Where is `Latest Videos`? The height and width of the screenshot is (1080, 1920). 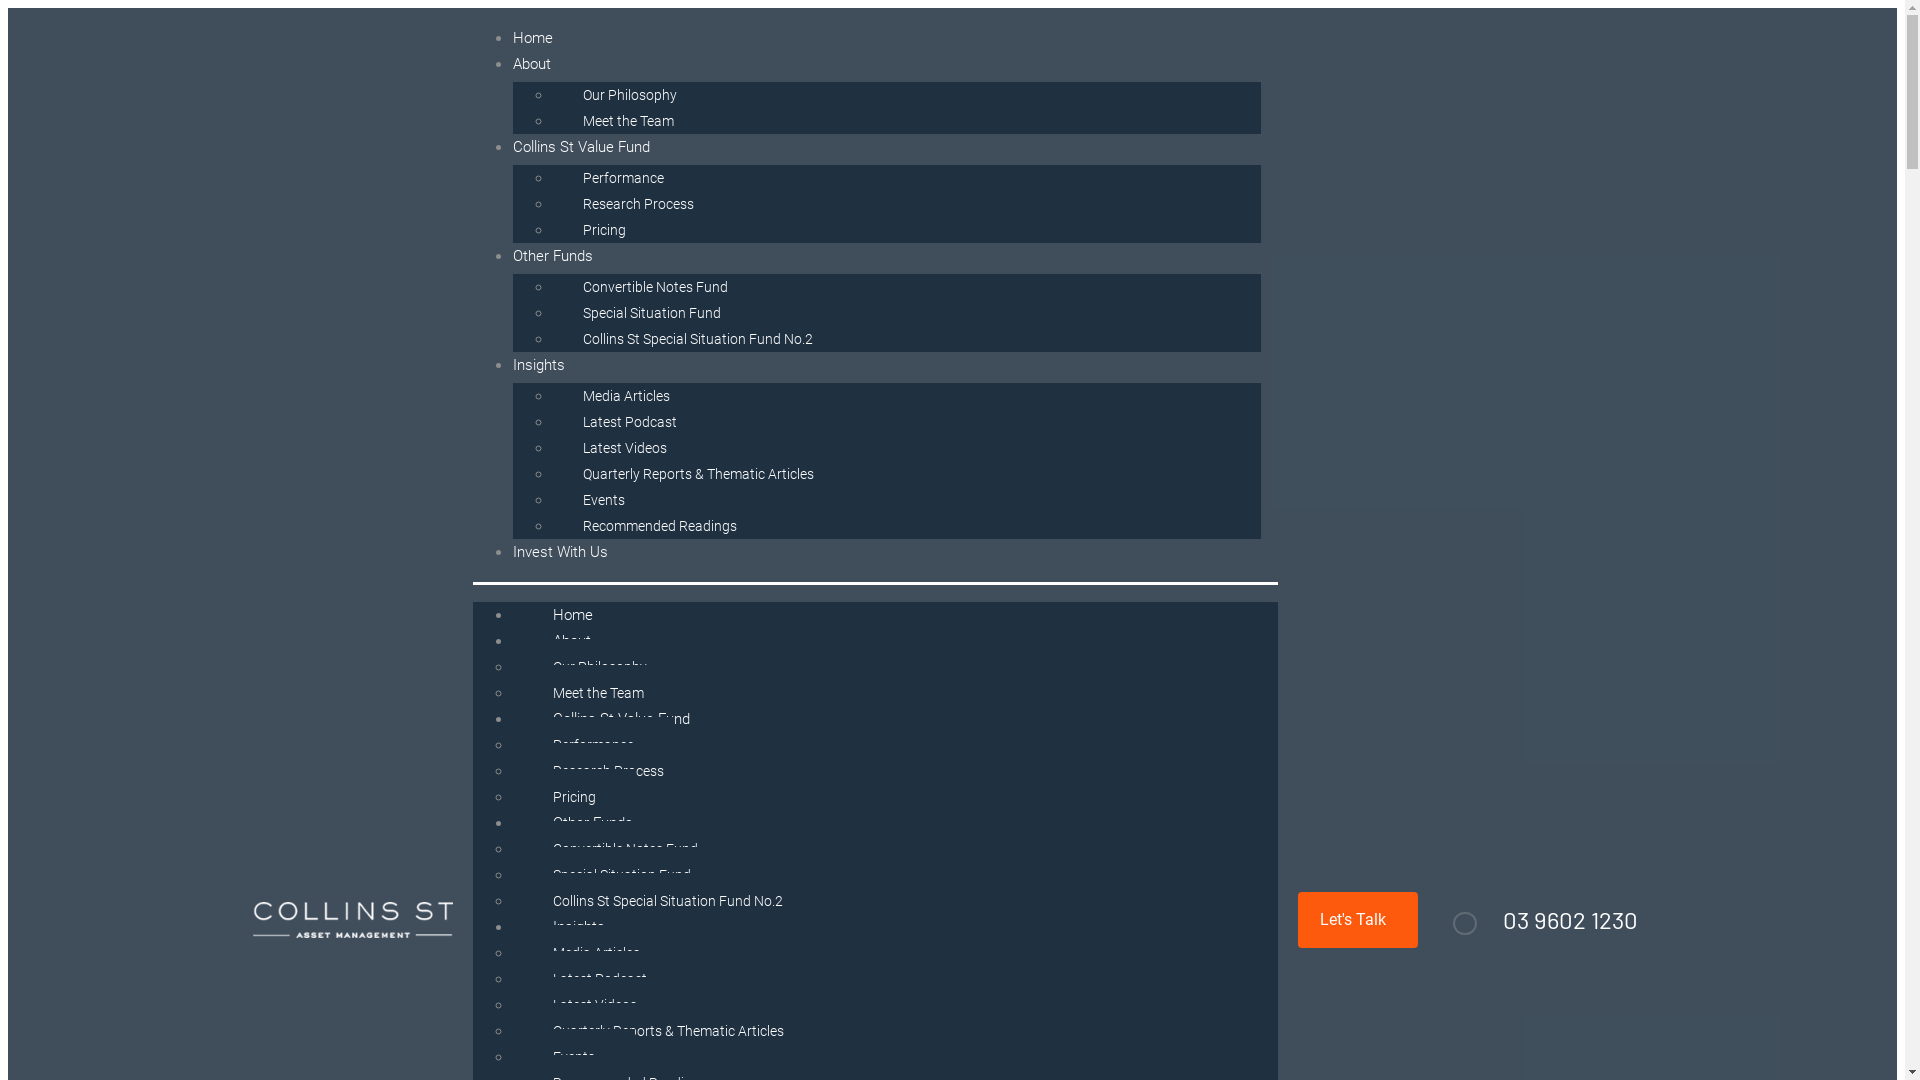 Latest Videos is located at coordinates (594, 1005).